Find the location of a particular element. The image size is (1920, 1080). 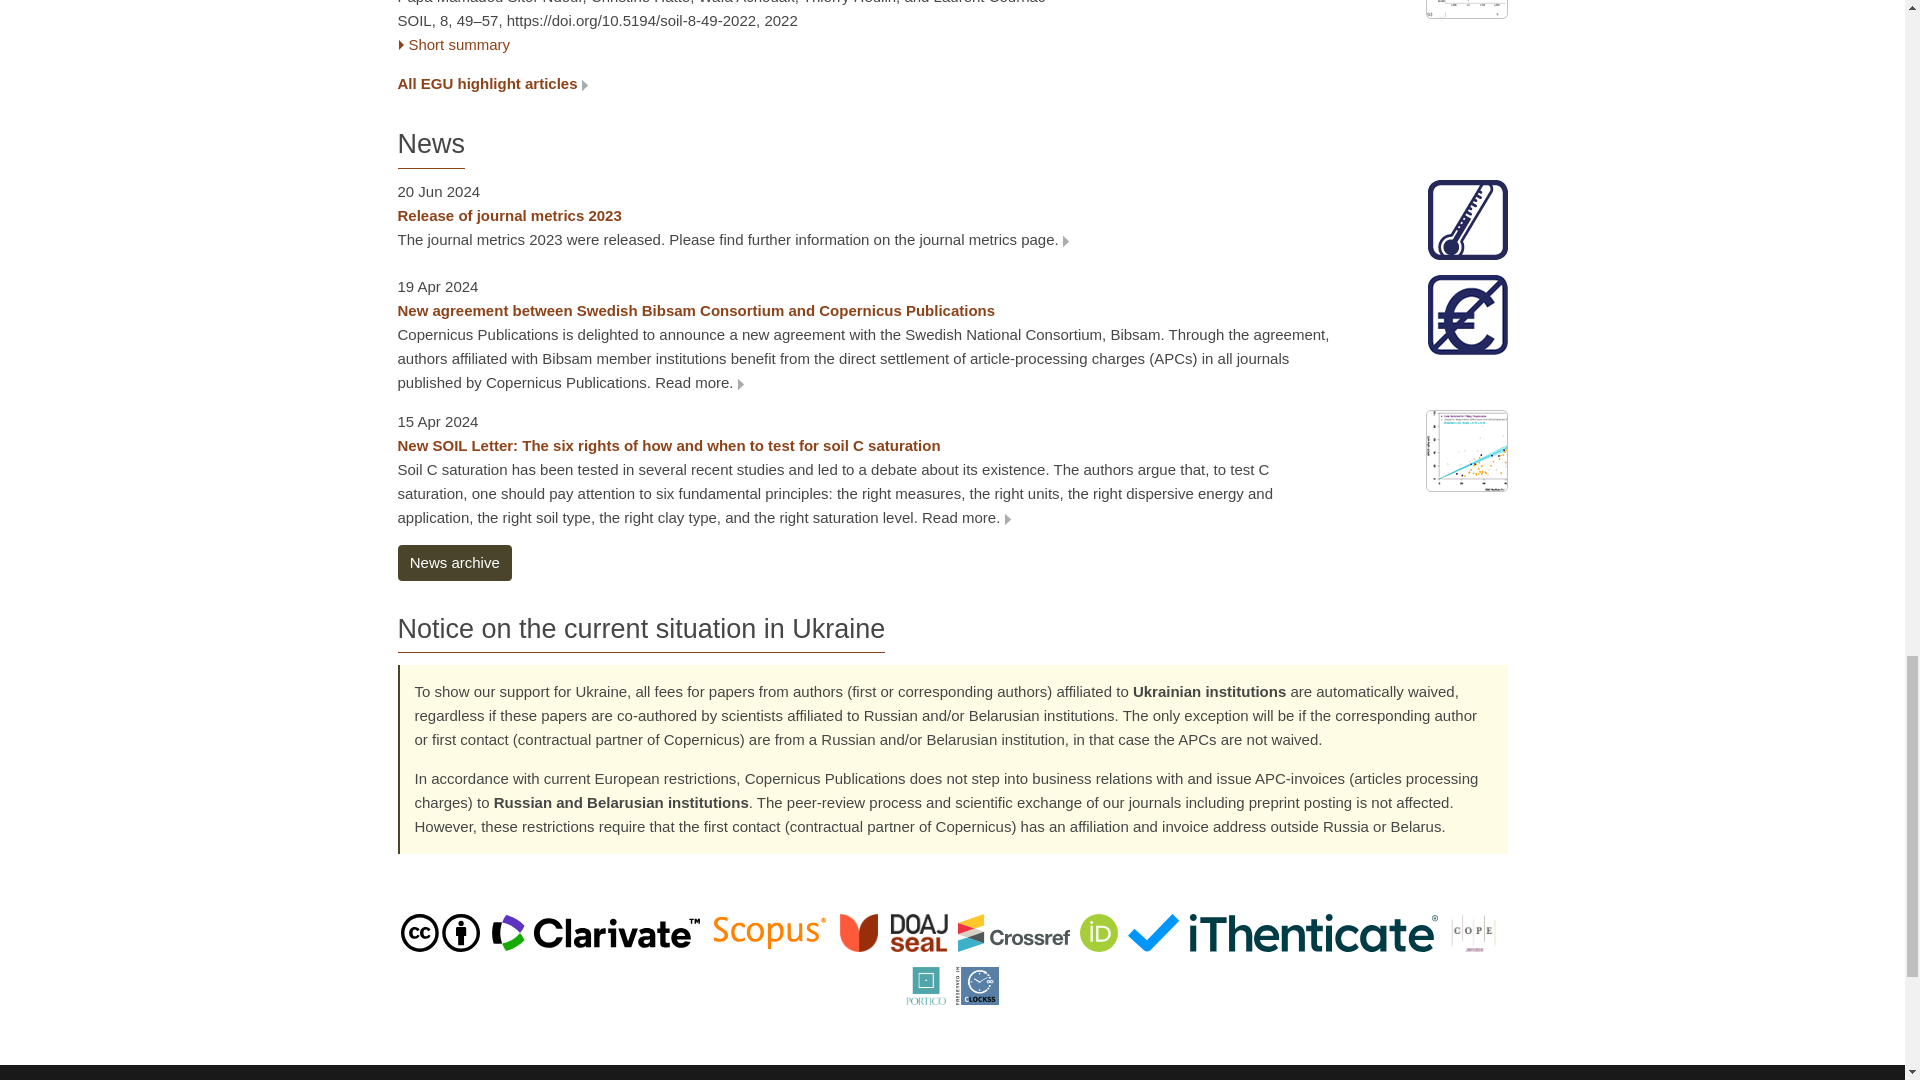

ORCID is located at coordinates (1098, 931).